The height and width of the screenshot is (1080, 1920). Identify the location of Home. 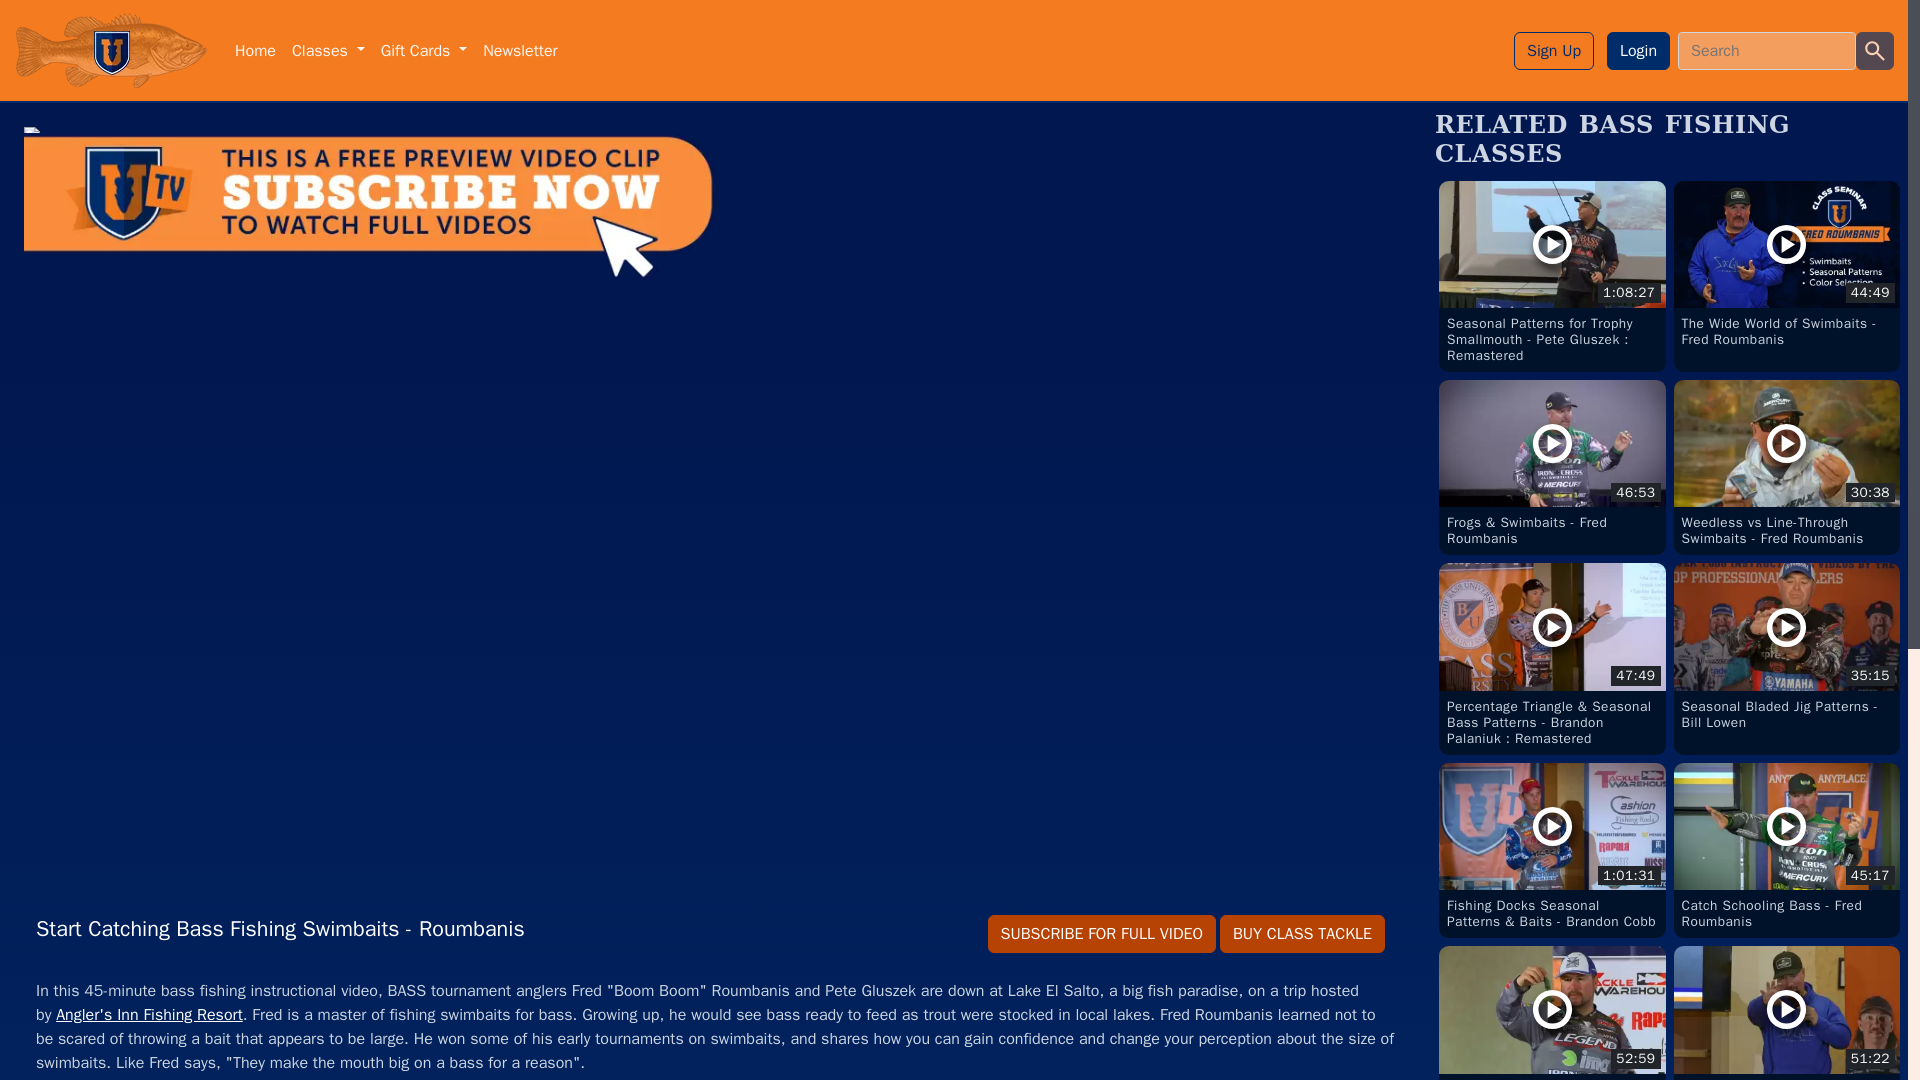
(1787, 268).